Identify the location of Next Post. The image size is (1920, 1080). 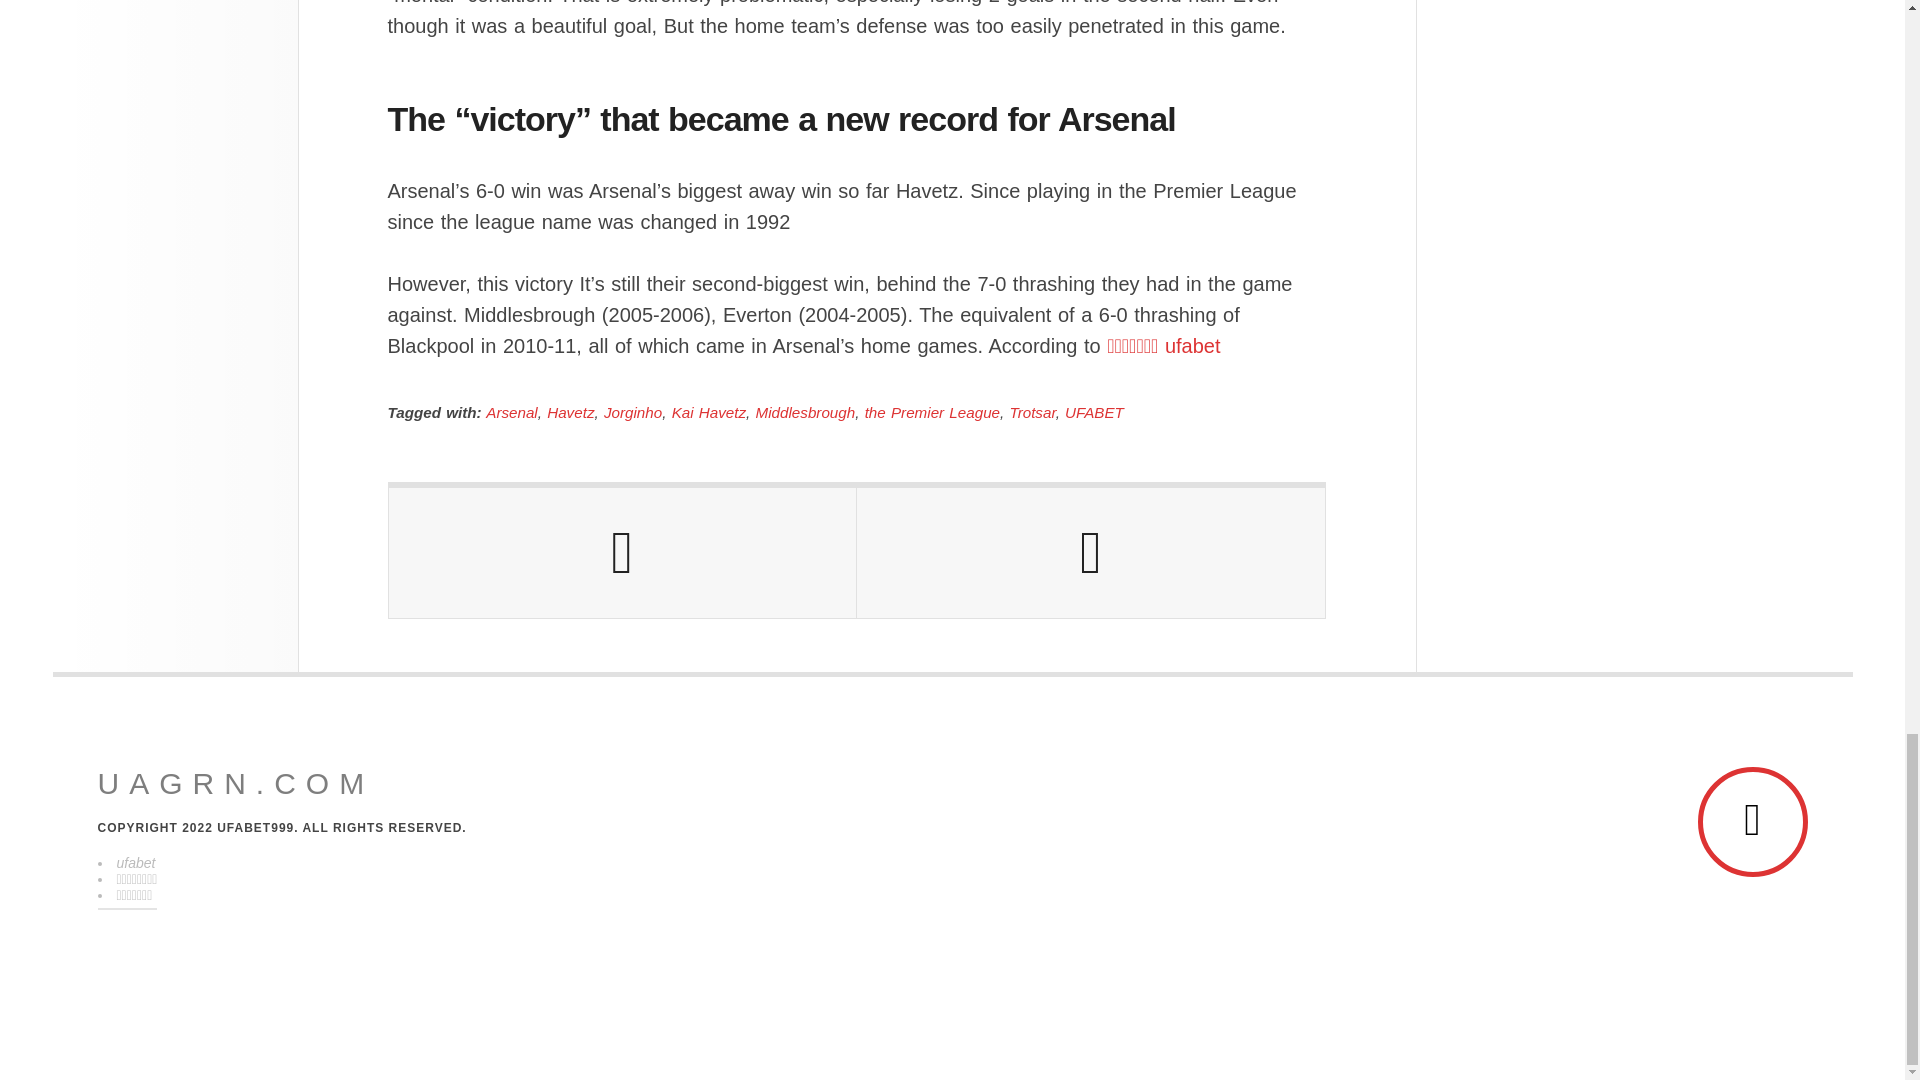
(1090, 552).